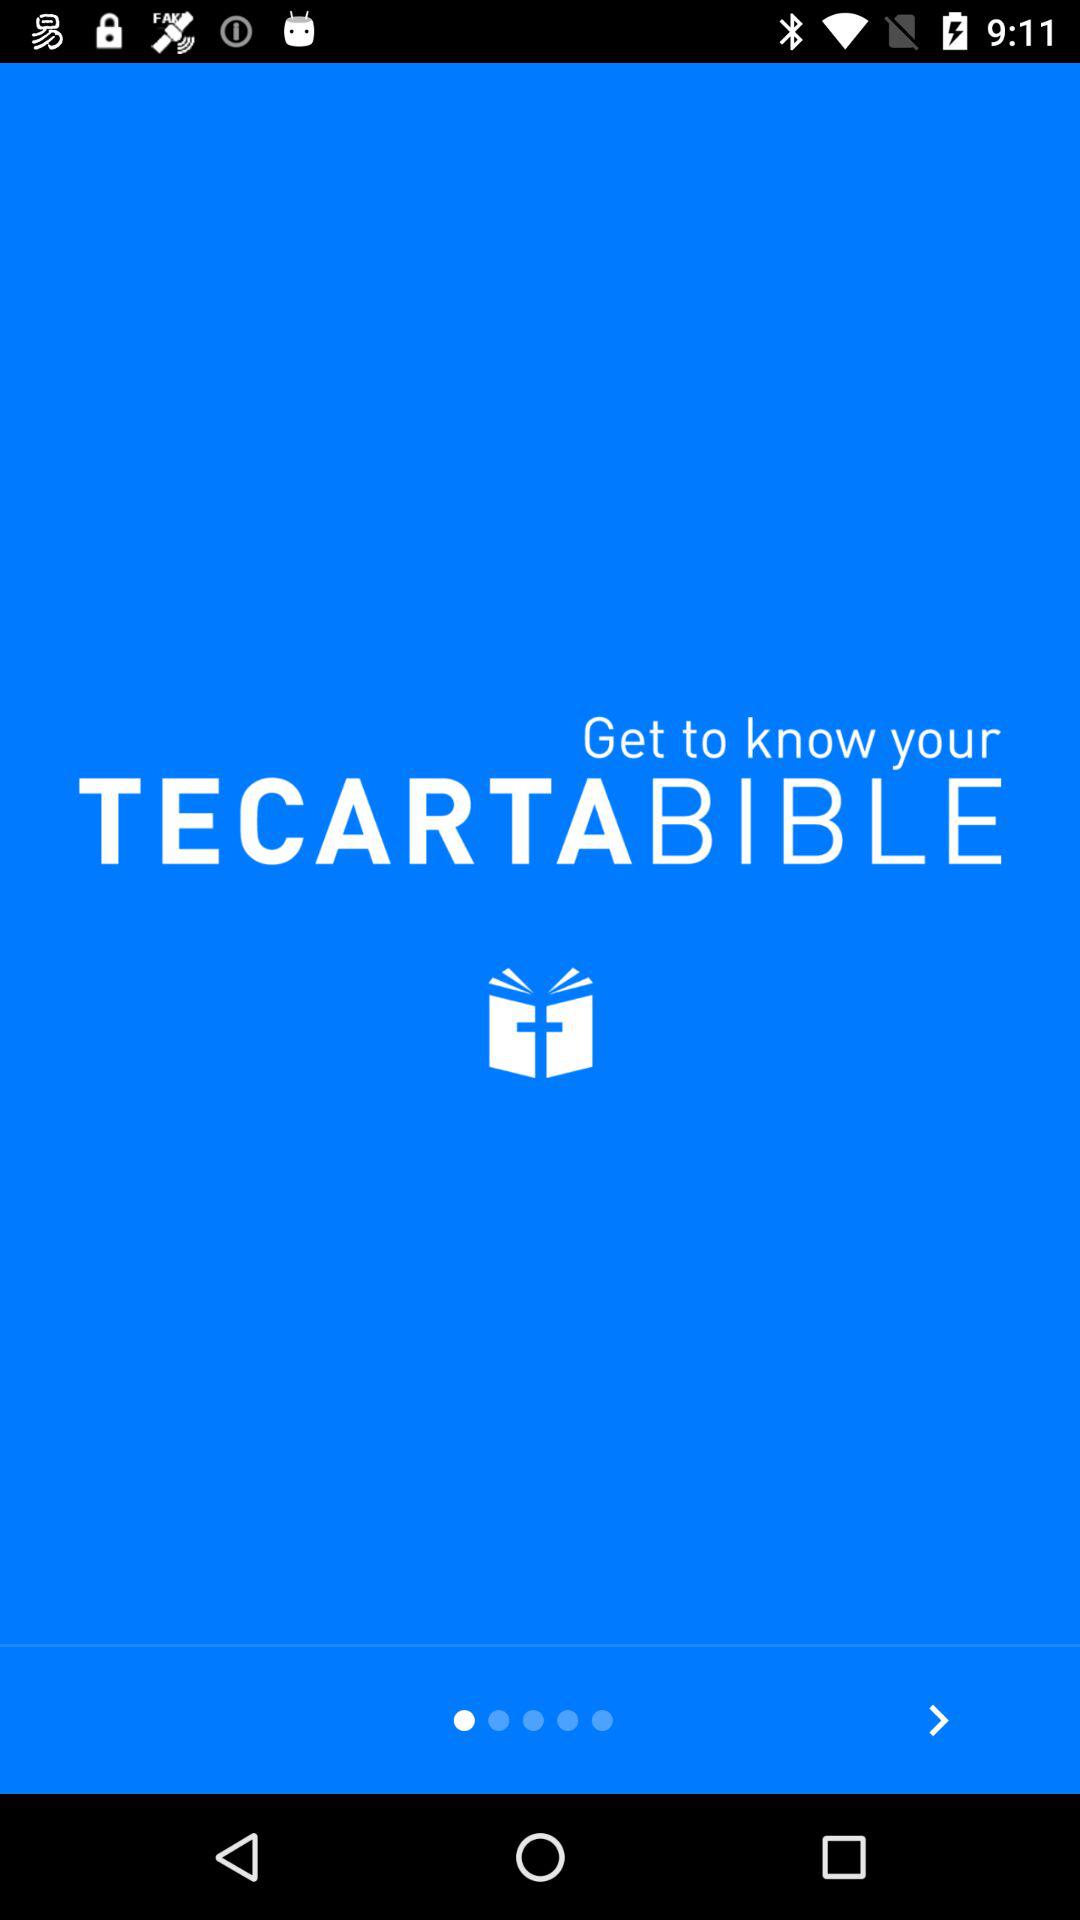  I want to click on forward, so click(938, 1720).